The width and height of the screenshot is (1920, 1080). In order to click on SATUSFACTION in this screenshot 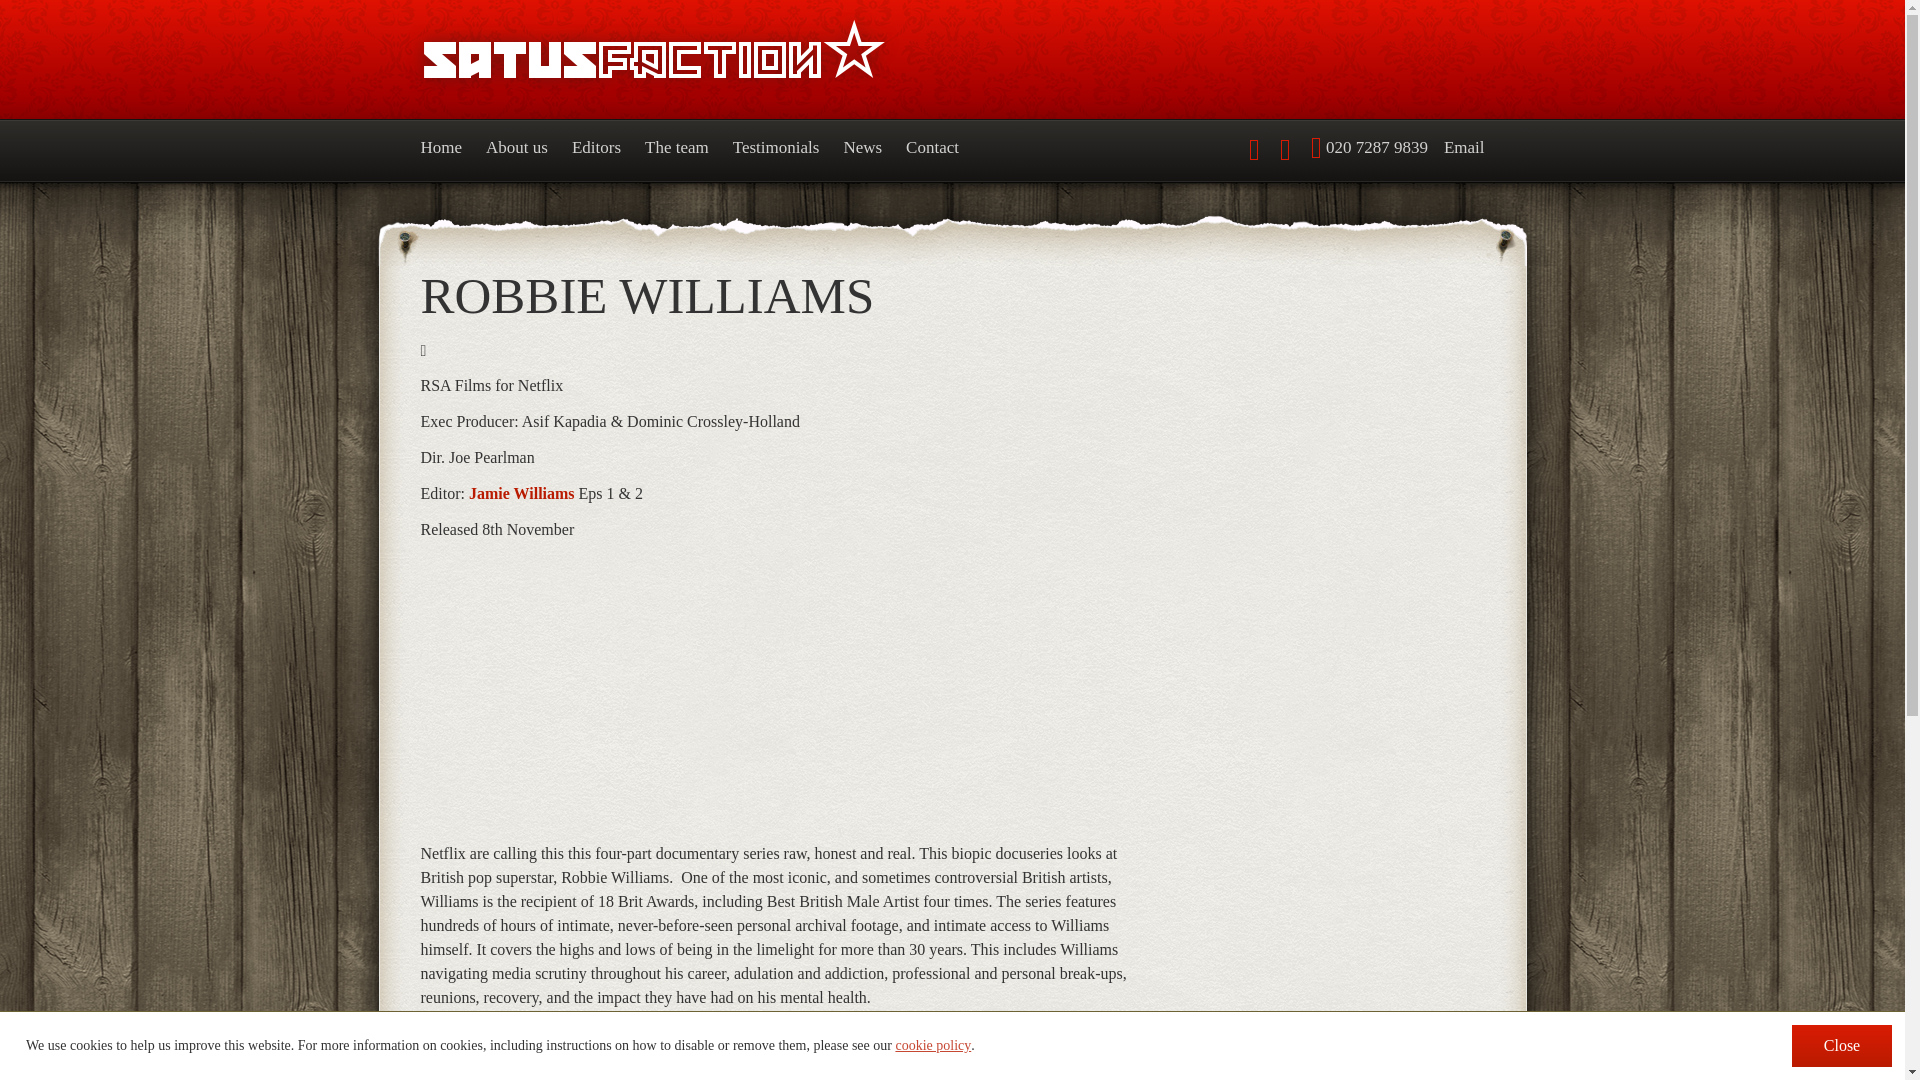, I will do `click(942, 60)`.